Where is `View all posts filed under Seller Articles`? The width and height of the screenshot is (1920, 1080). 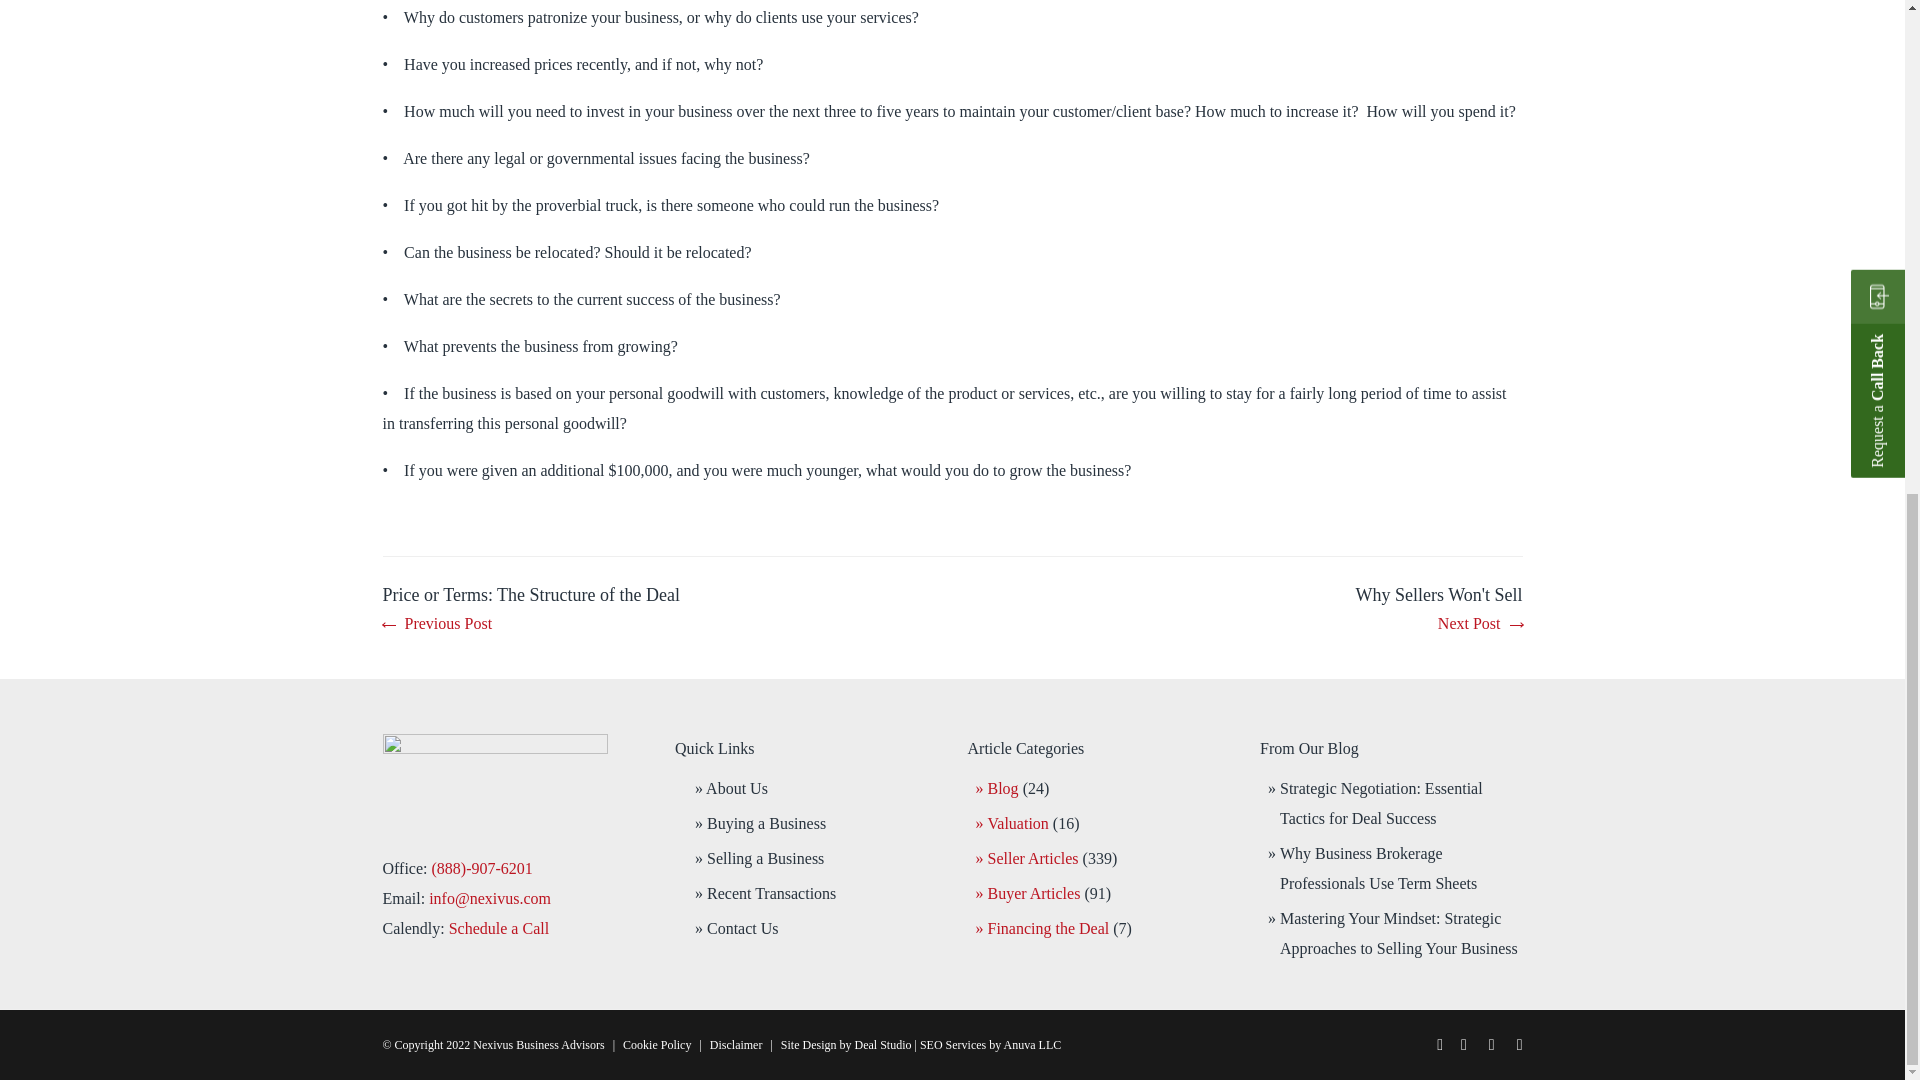 View all posts filed under Seller Articles is located at coordinates (1034, 858).